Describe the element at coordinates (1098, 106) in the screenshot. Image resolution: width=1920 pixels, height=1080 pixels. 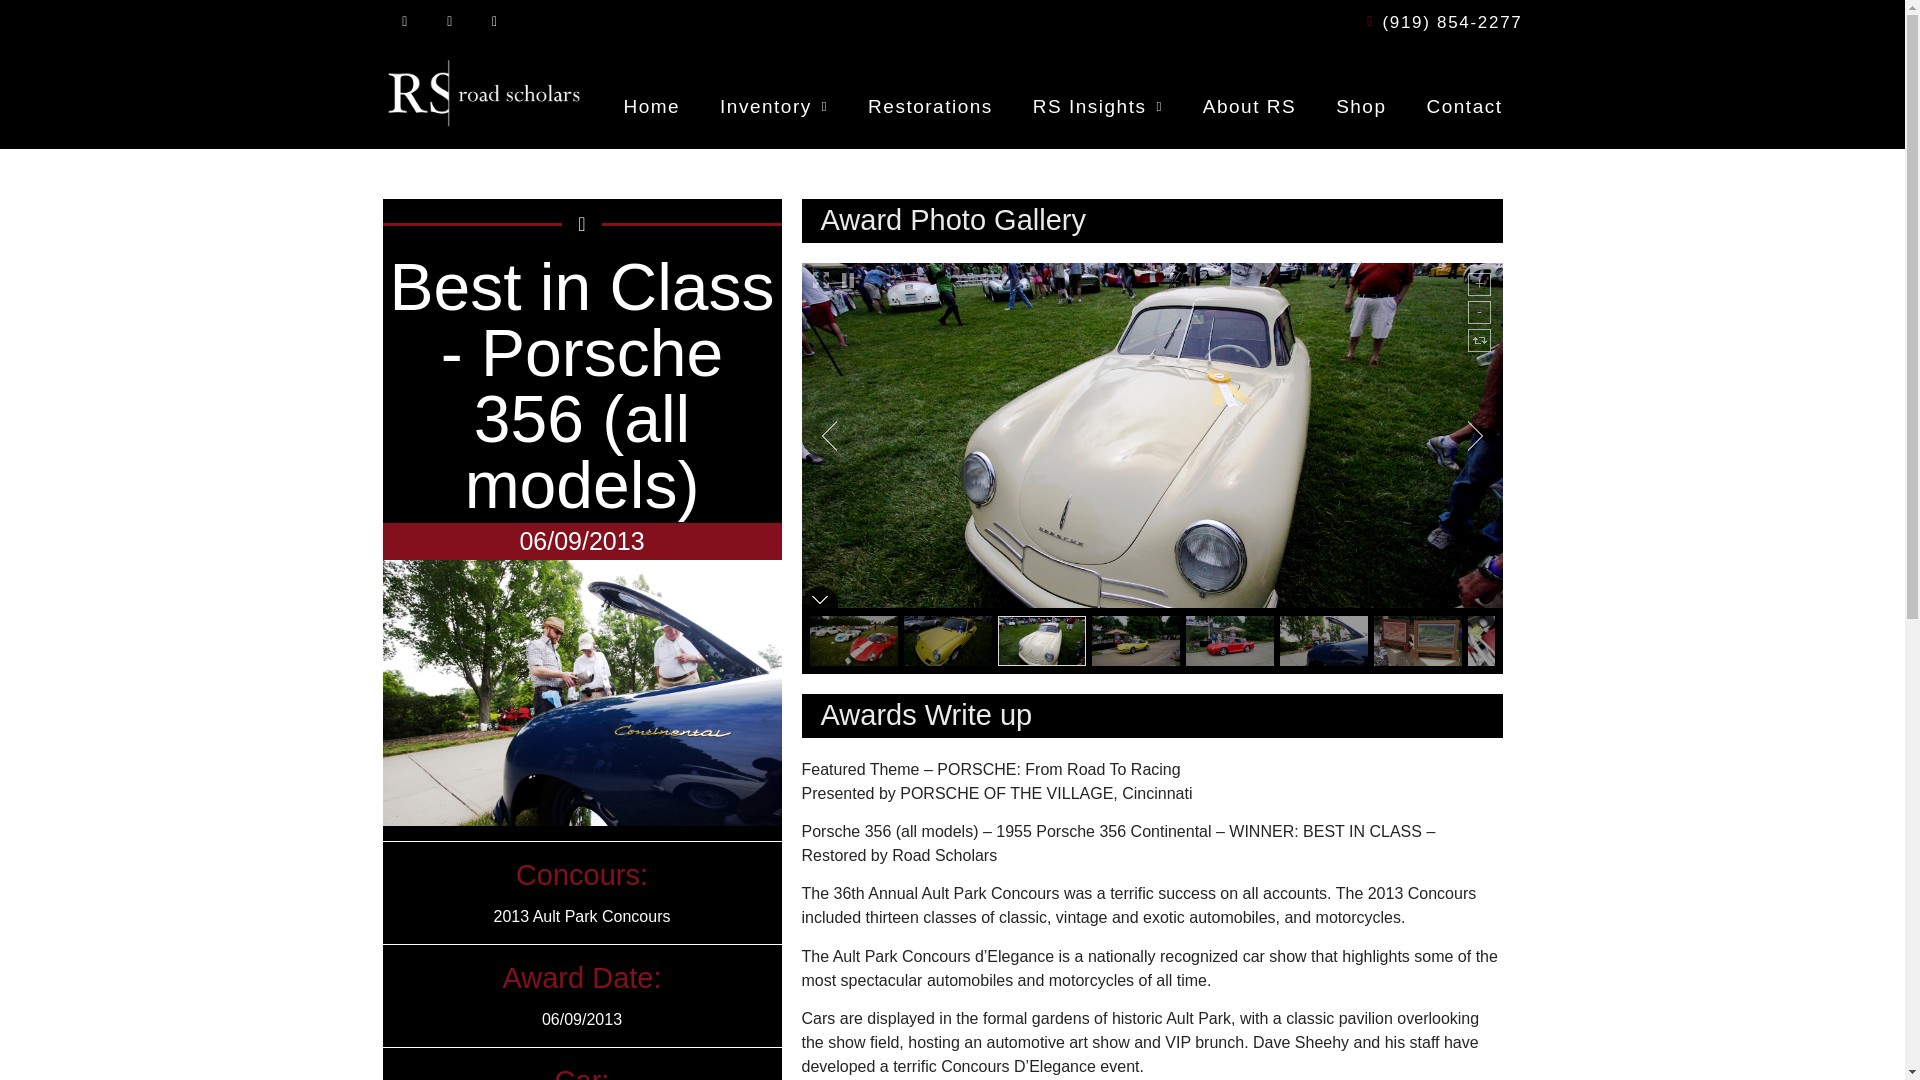
I see `RS Insights` at that location.